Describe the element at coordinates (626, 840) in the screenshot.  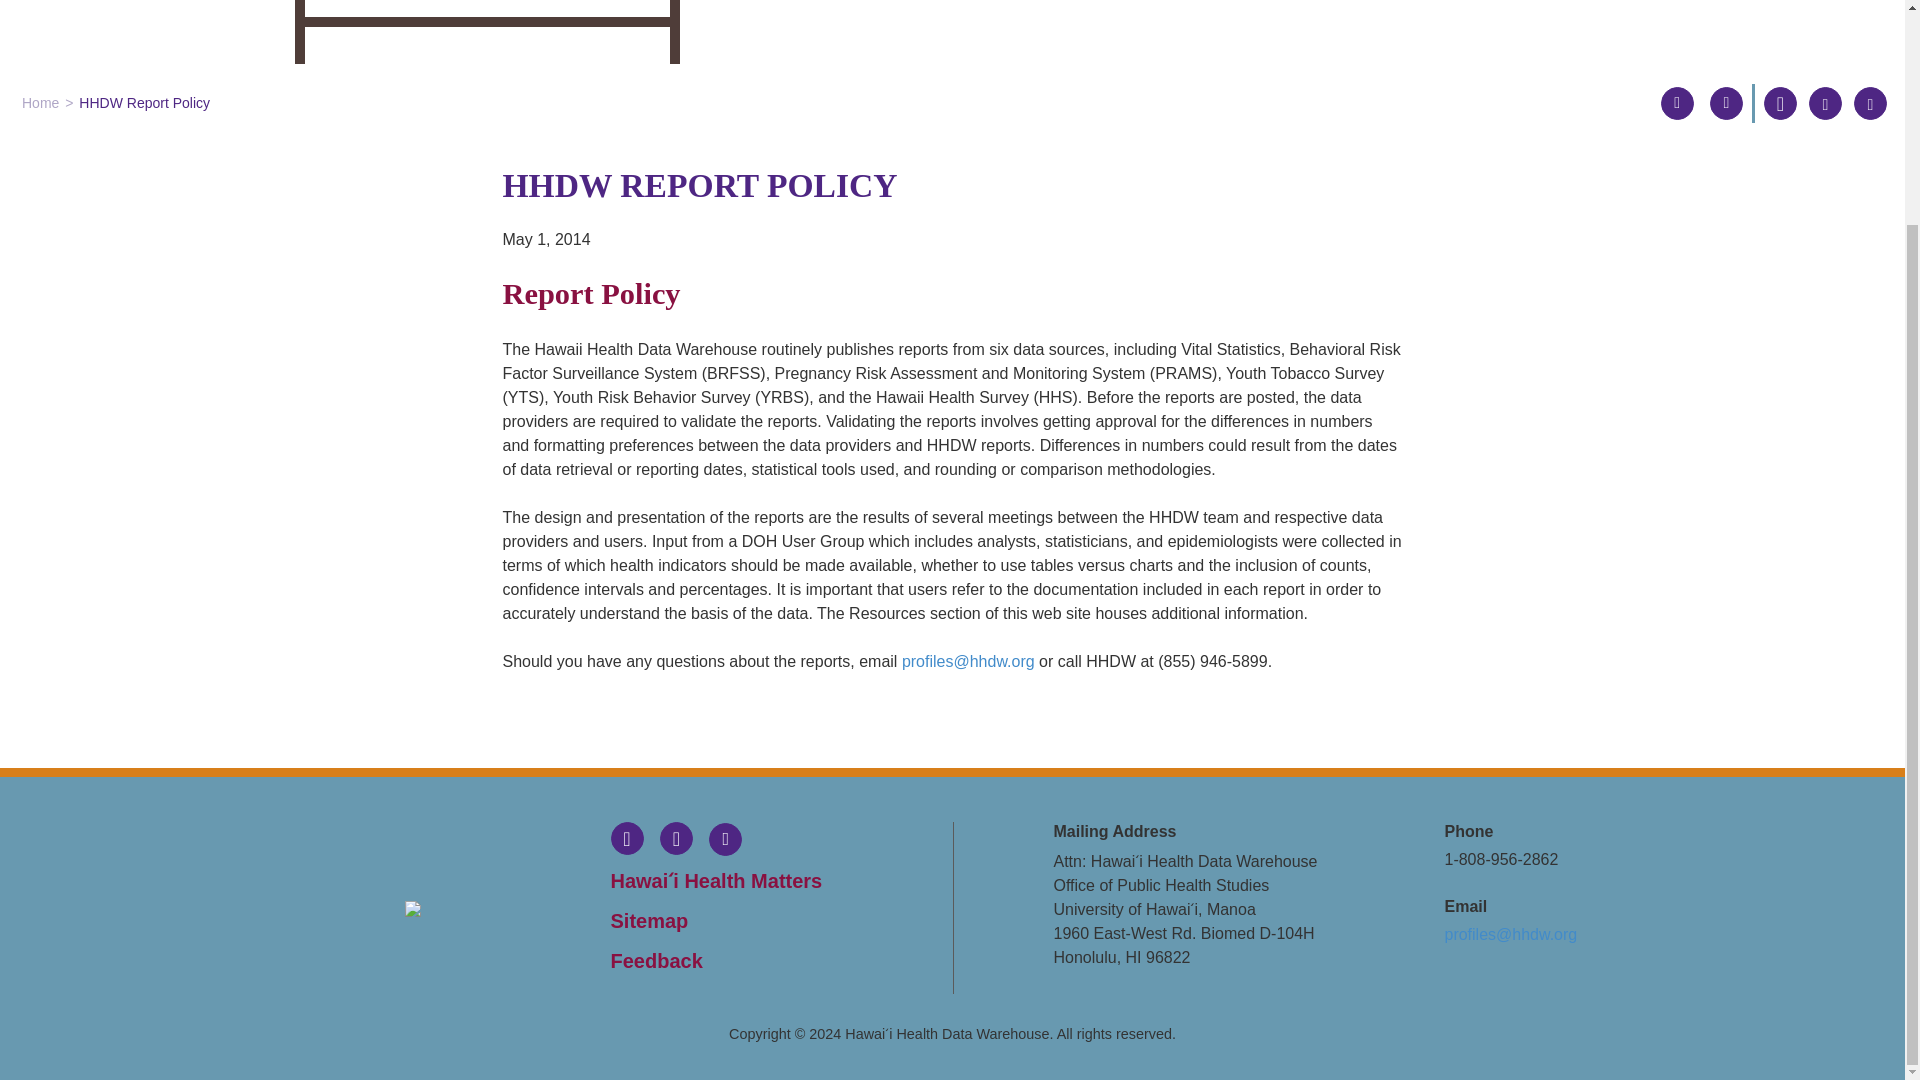
I see `View our Facebook page` at that location.